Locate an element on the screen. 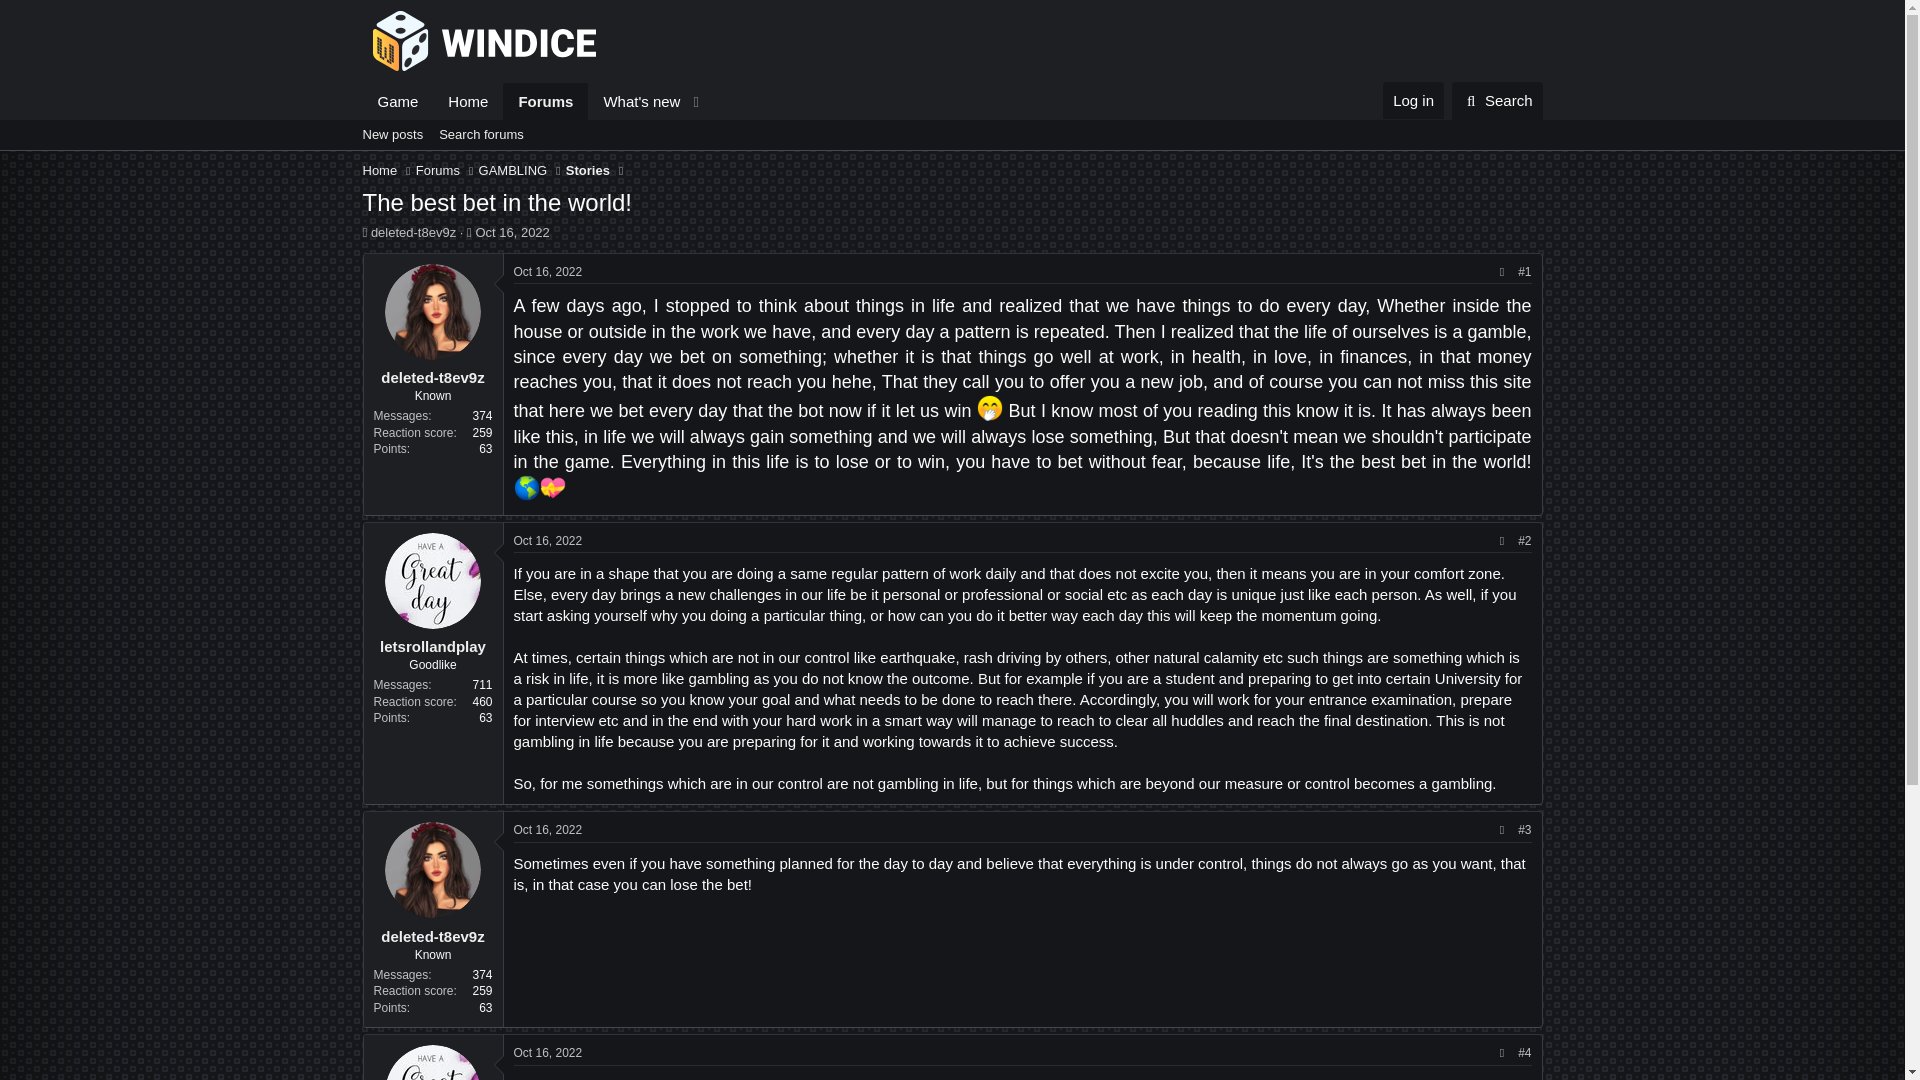 The image size is (1920, 1080). Home is located at coordinates (380, 170).